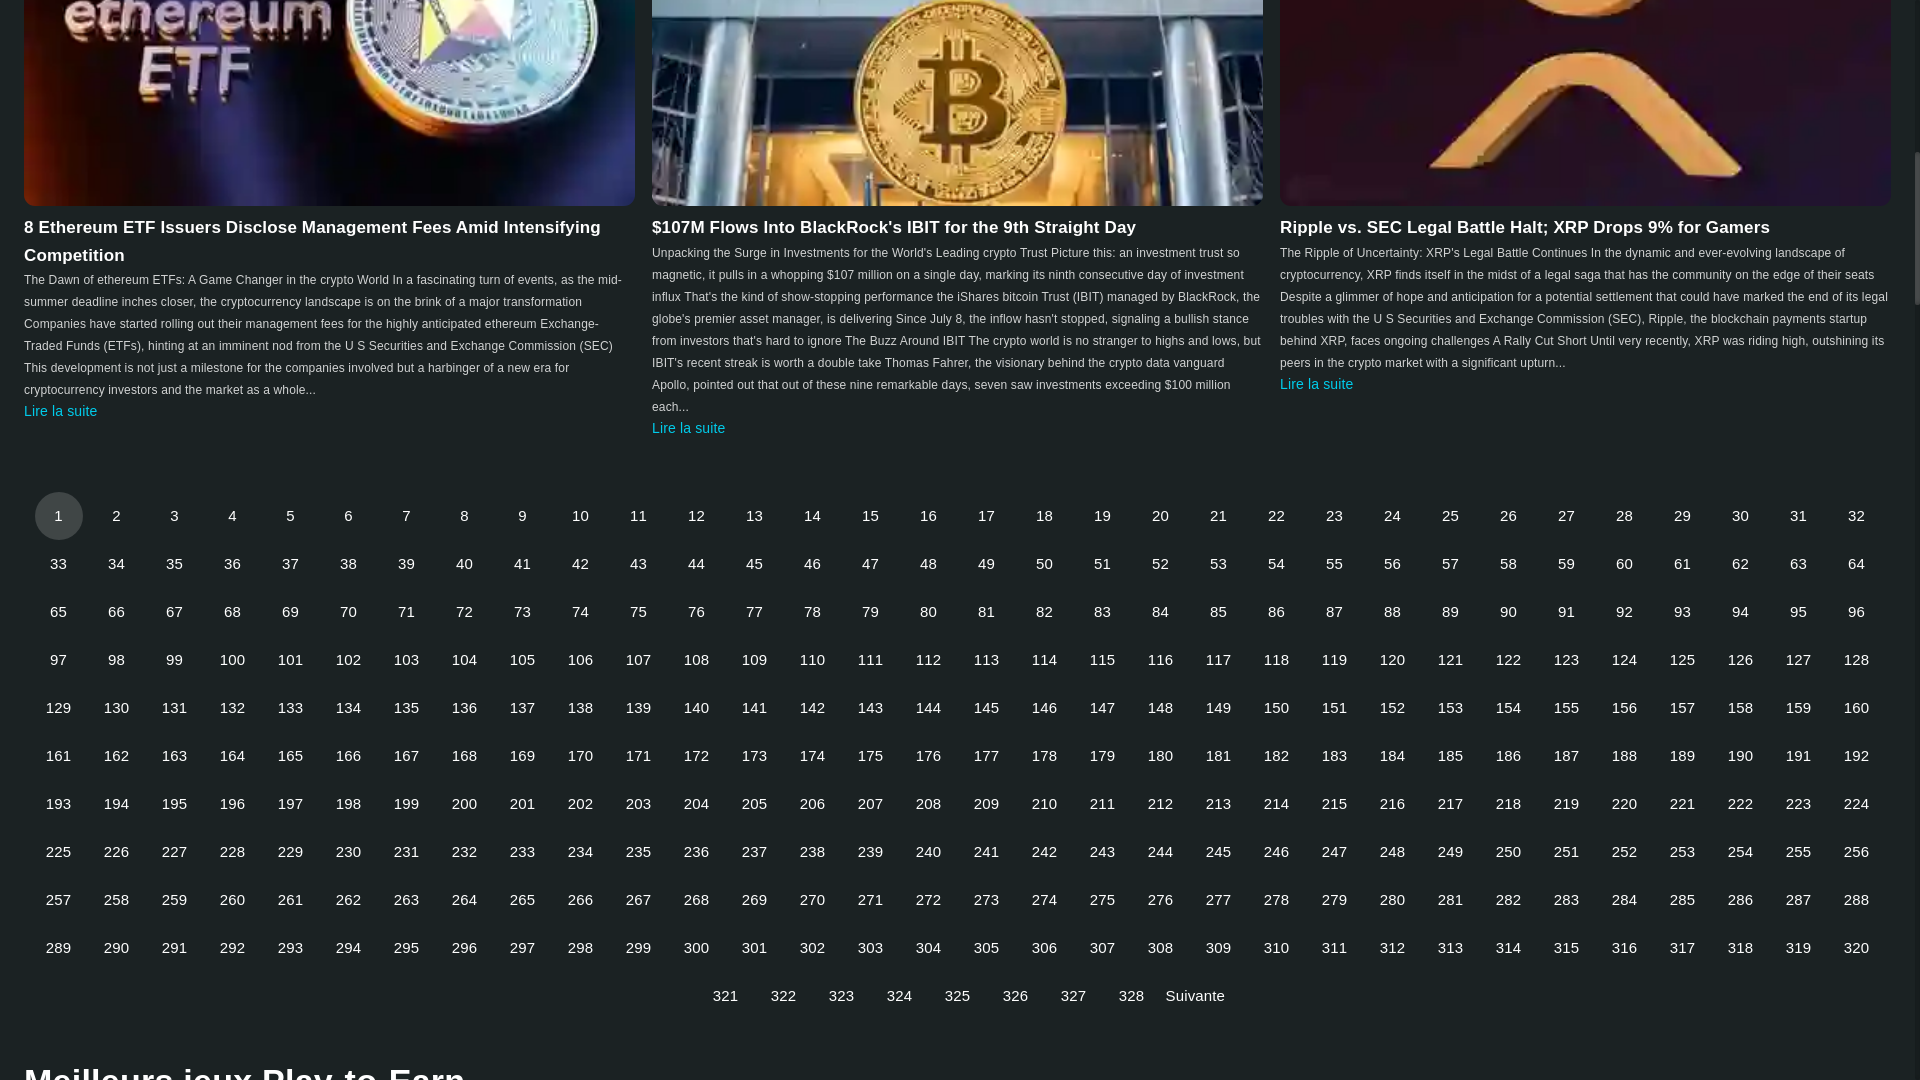 The height and width of the screenshot is (1080, 1920). I want to click on Play To Earn Gaming News - Page 1 of 328, so click(58, 516).